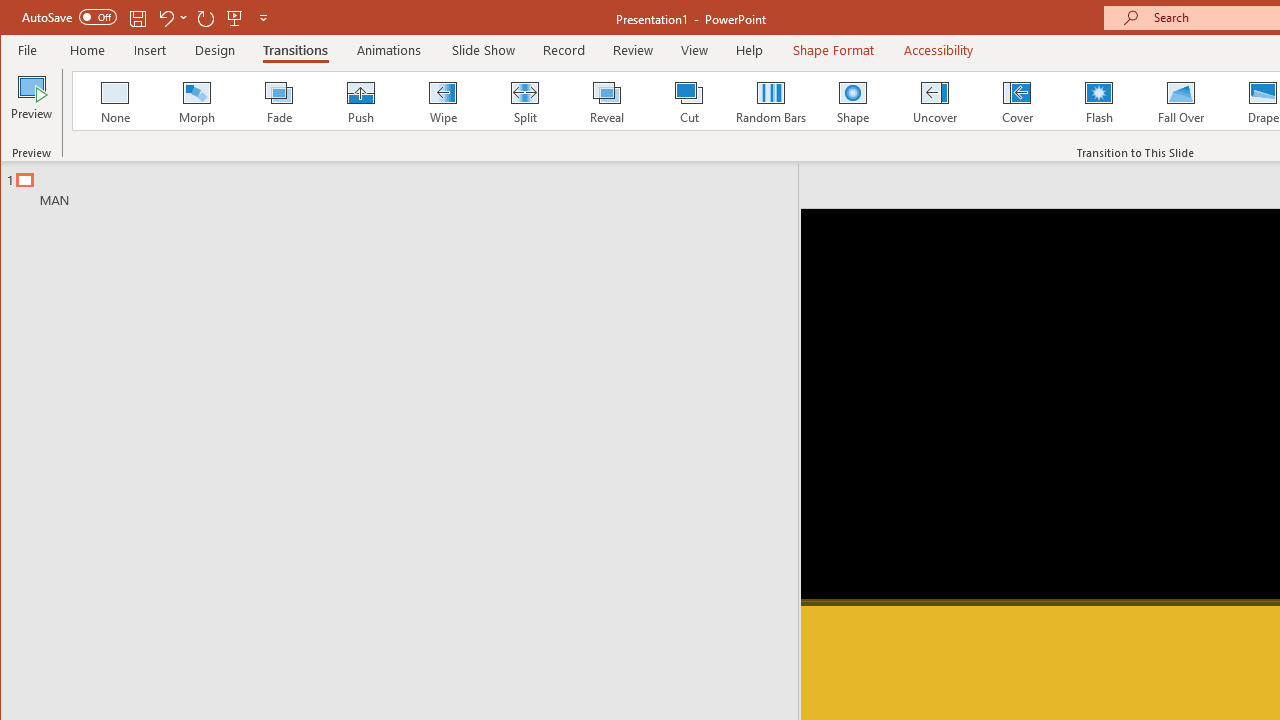  Describe the element at coordinates (388, 50) in the screenshot. I see `Animations` at that location.